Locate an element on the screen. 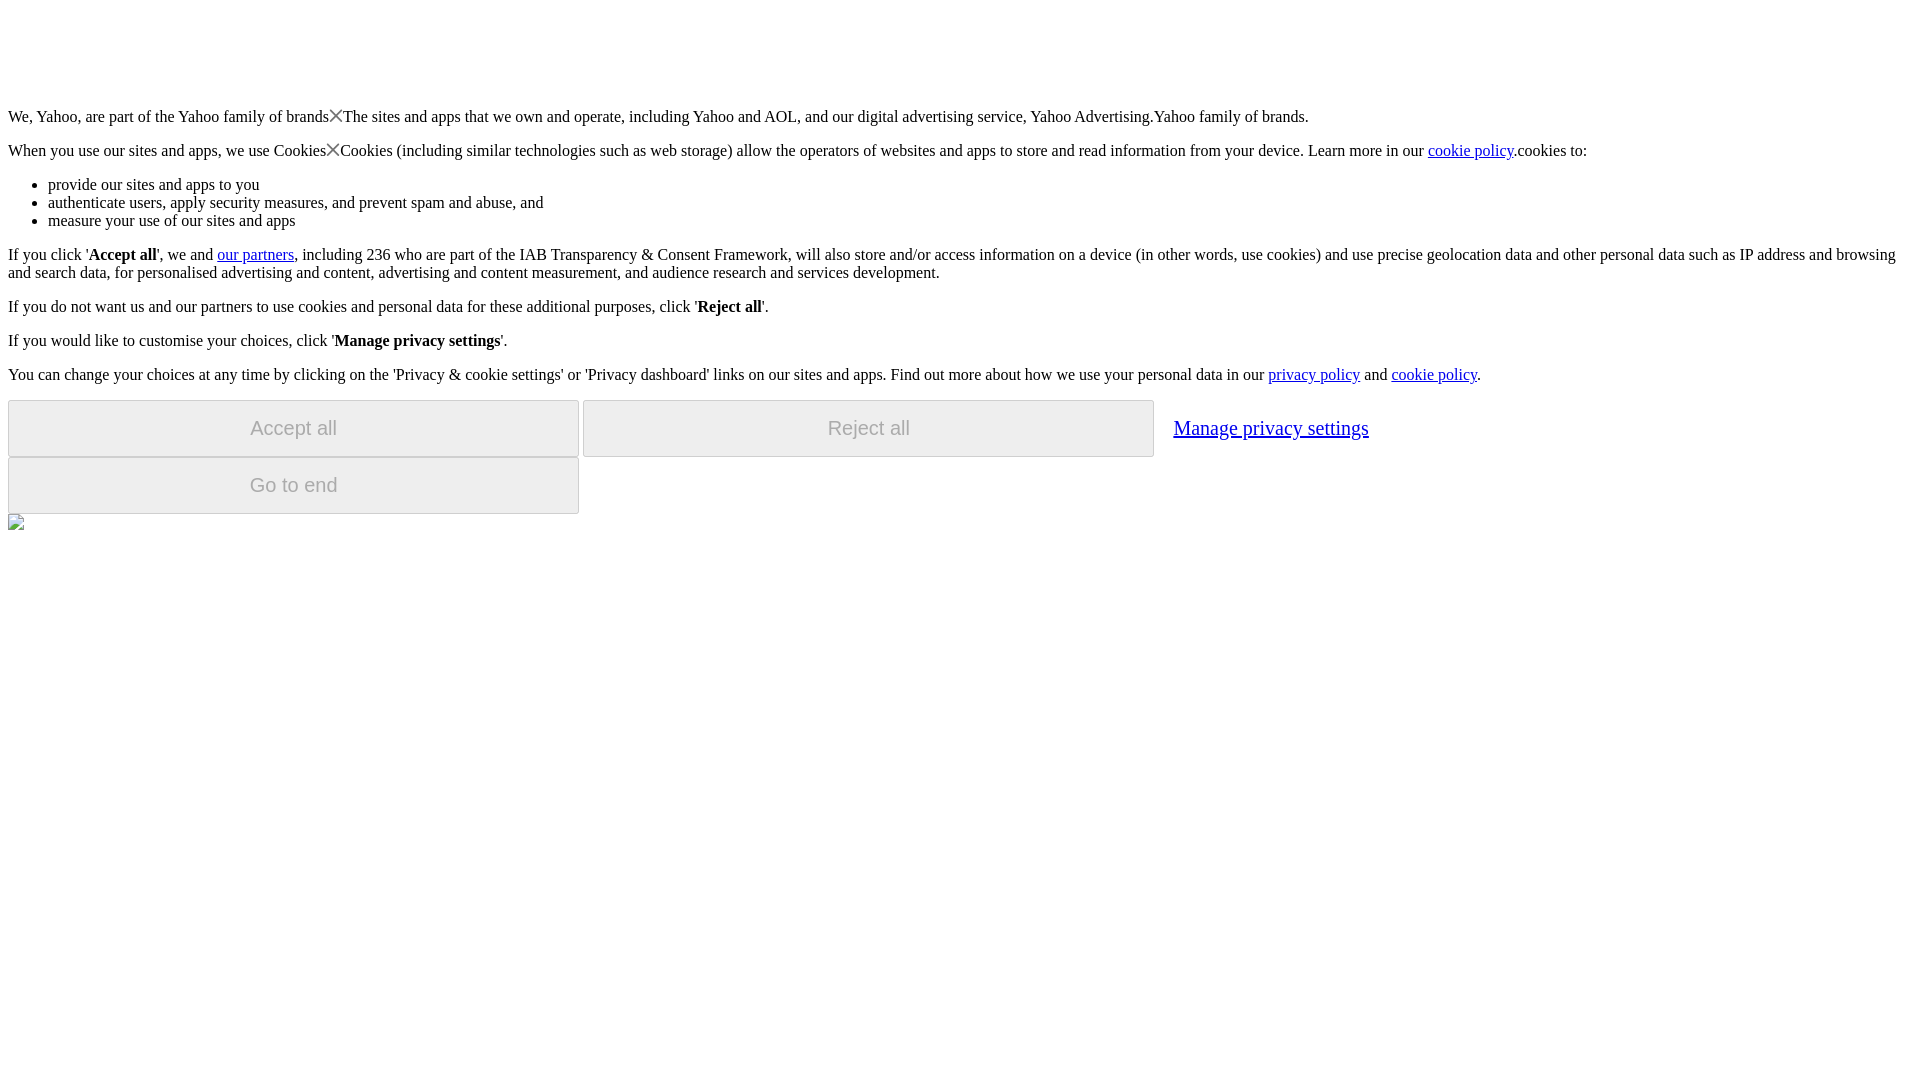 The height and width of the screenshot is (1080, 1920). privacy policy is located at coordinates (1313, 374).